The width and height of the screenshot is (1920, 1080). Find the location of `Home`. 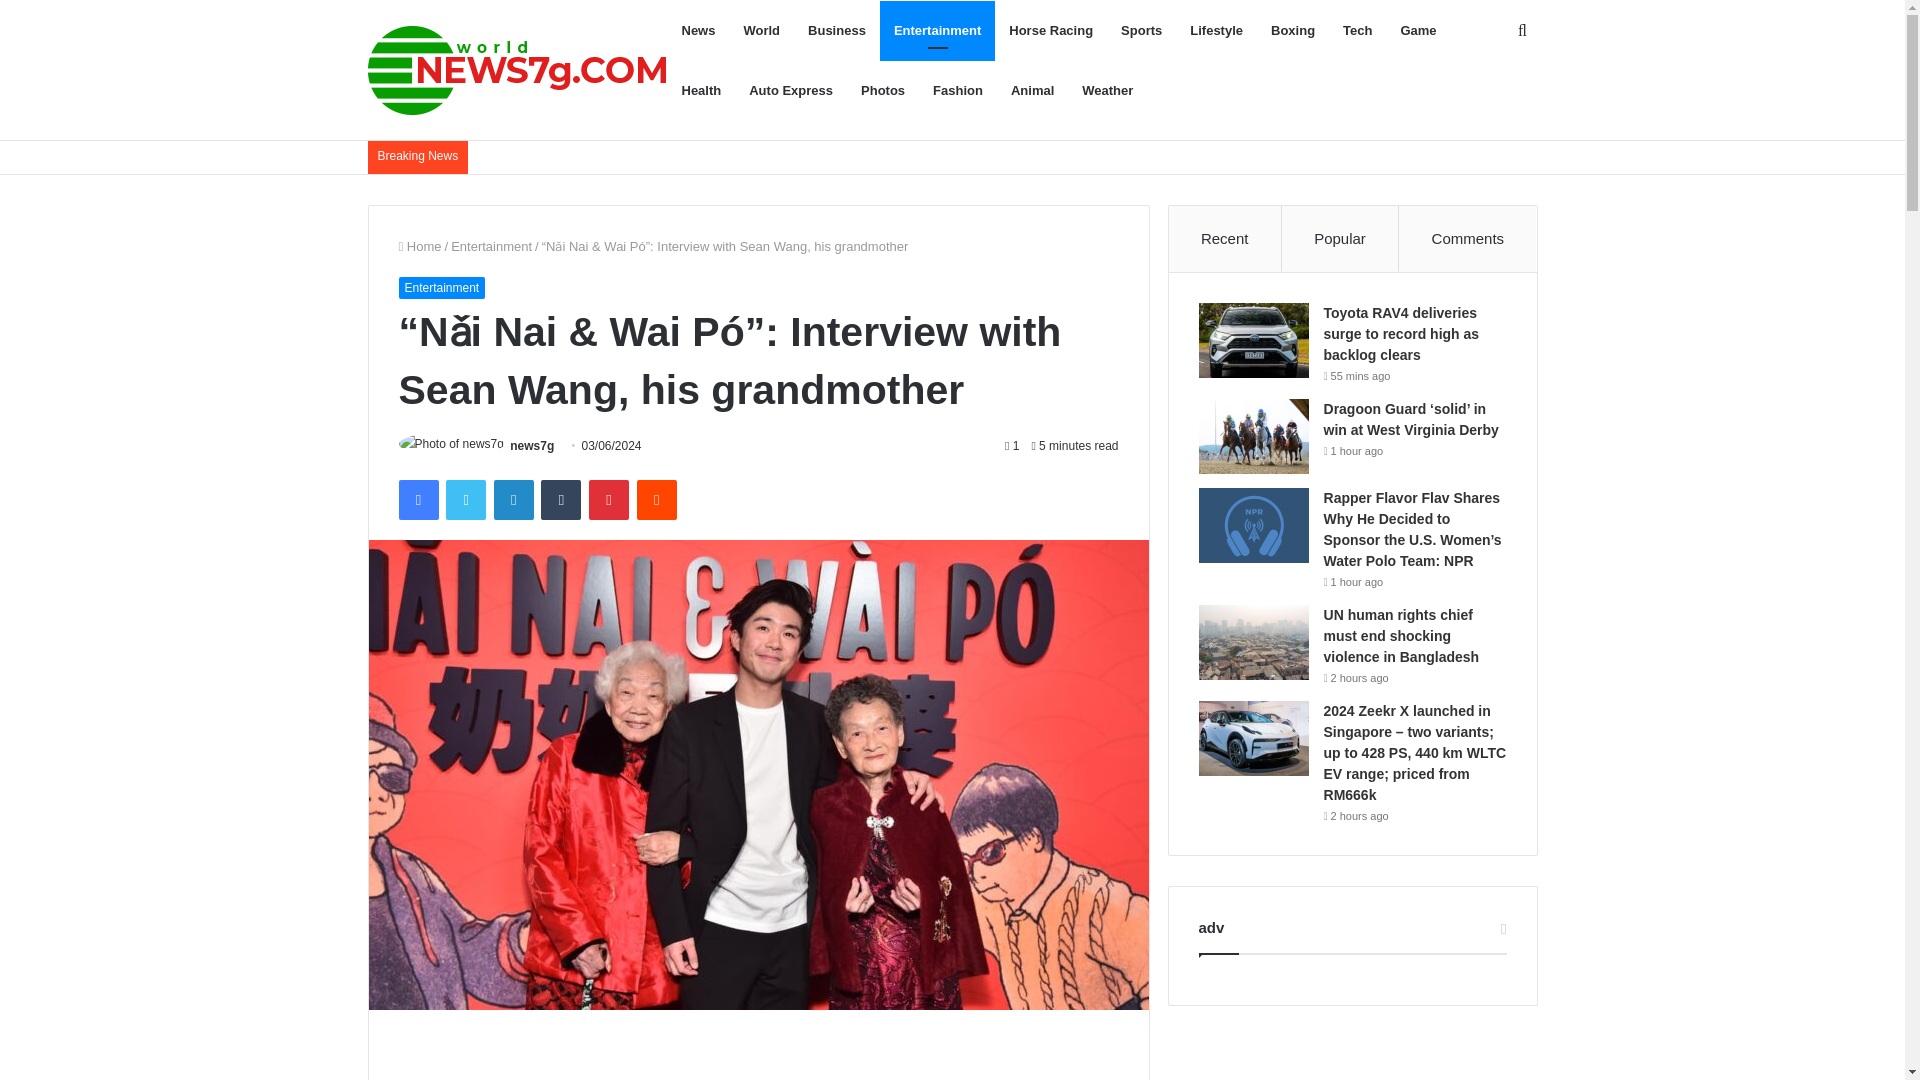

Home is located at coordinates (419, 246).